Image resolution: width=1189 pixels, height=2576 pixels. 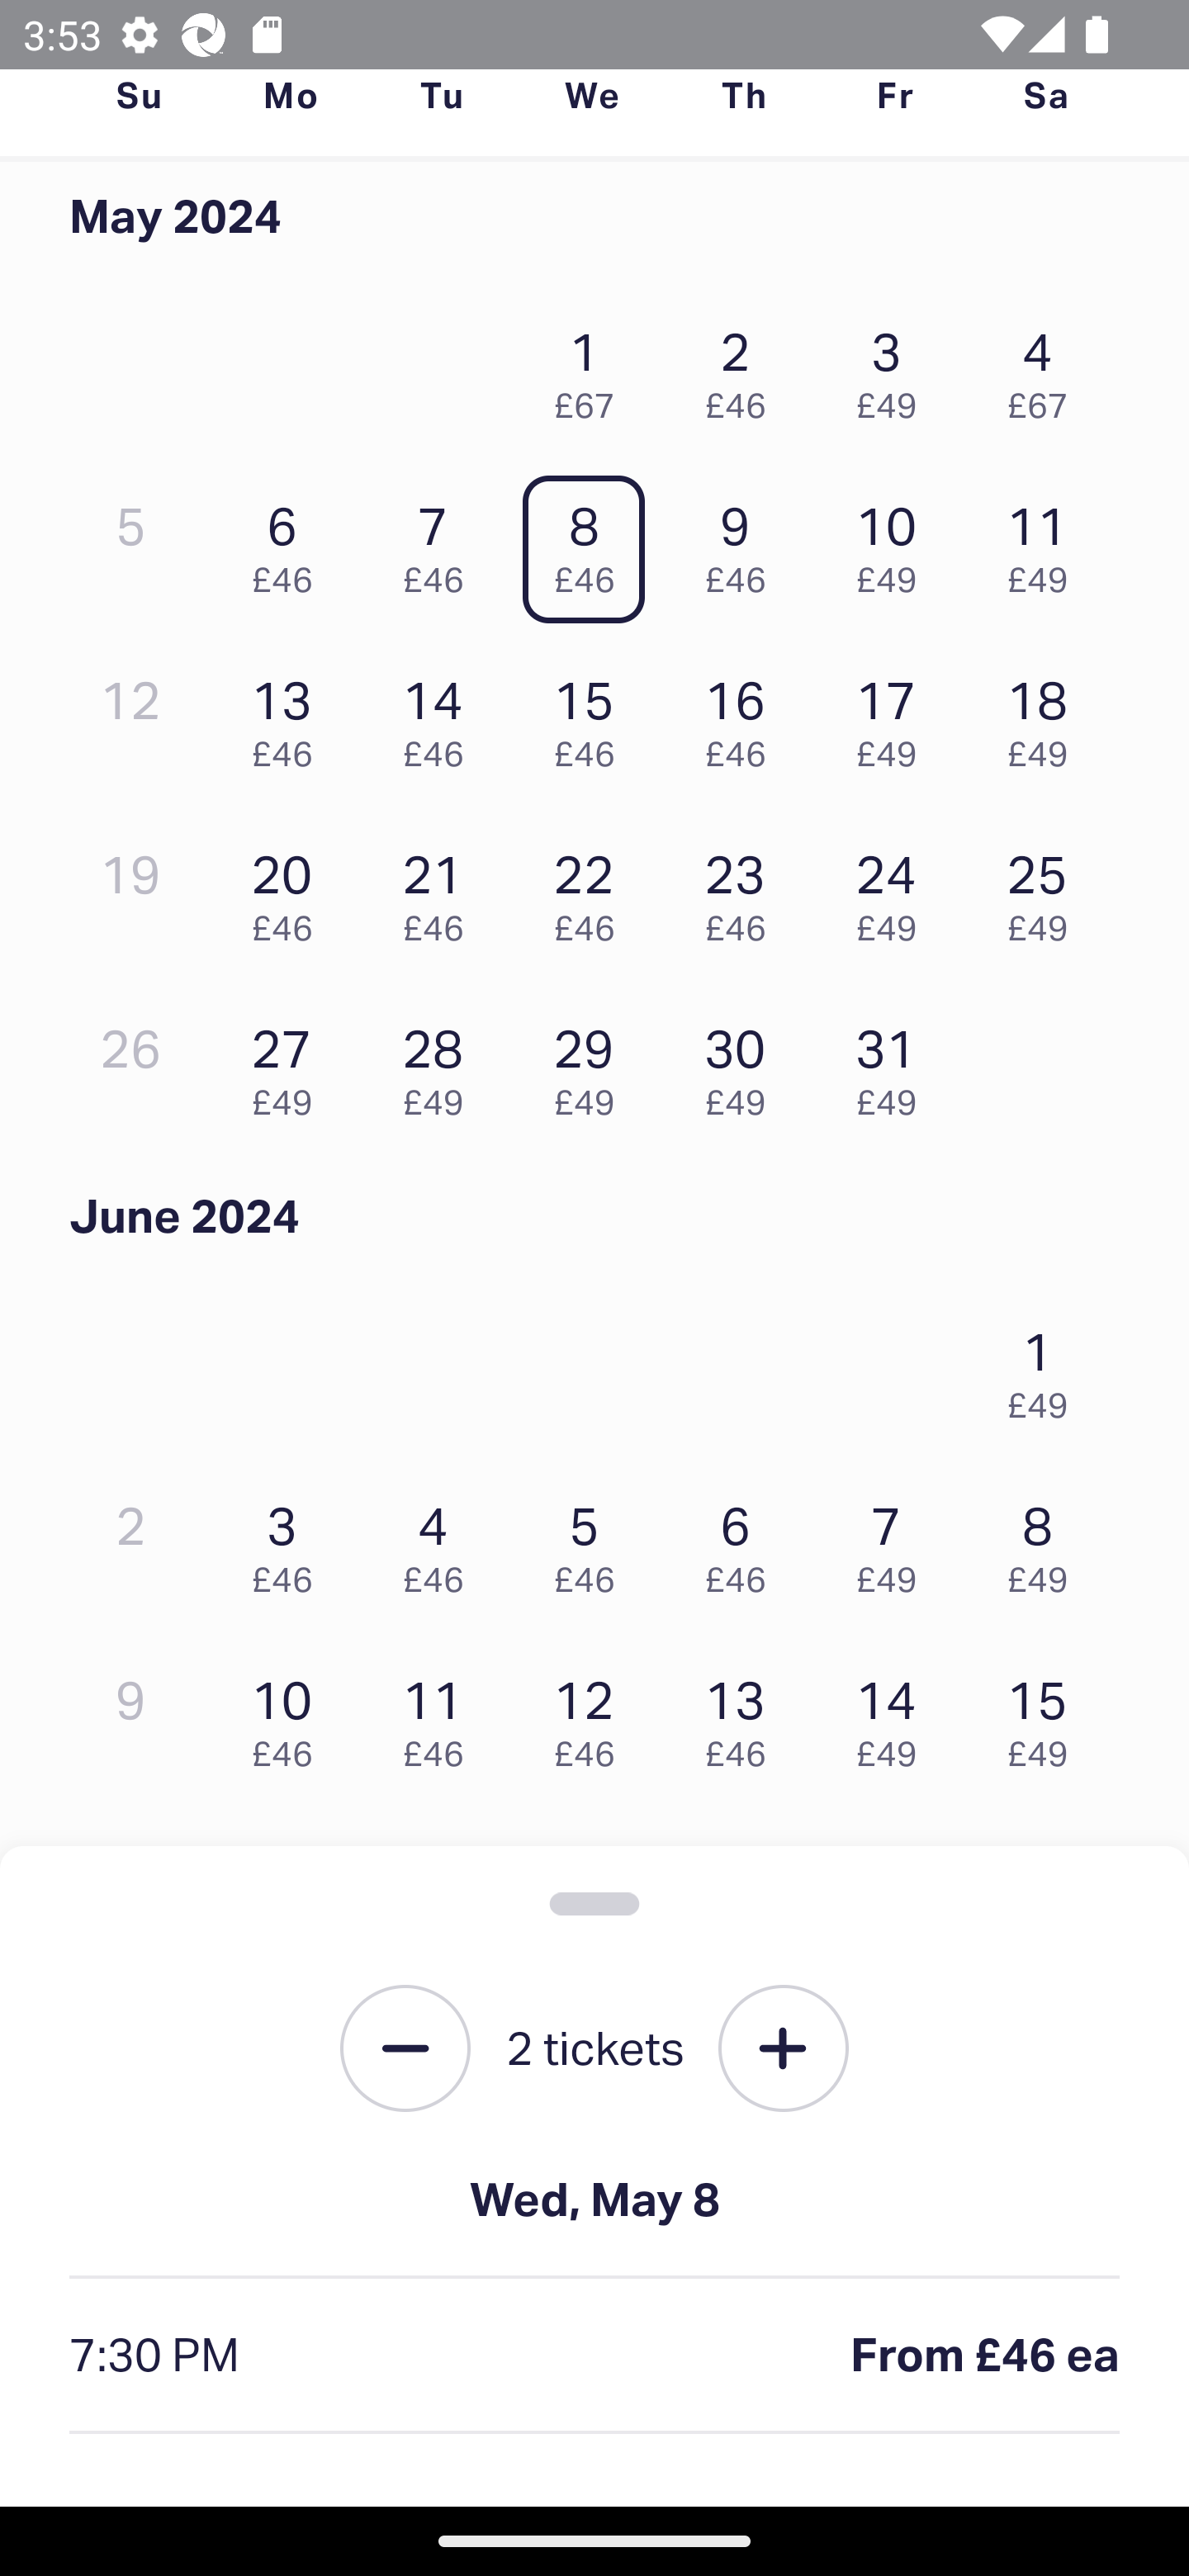 What do you see at coordinates (441, 1541) in the screenshot?
I see `4 £46` at bounding box center [441, 1541].